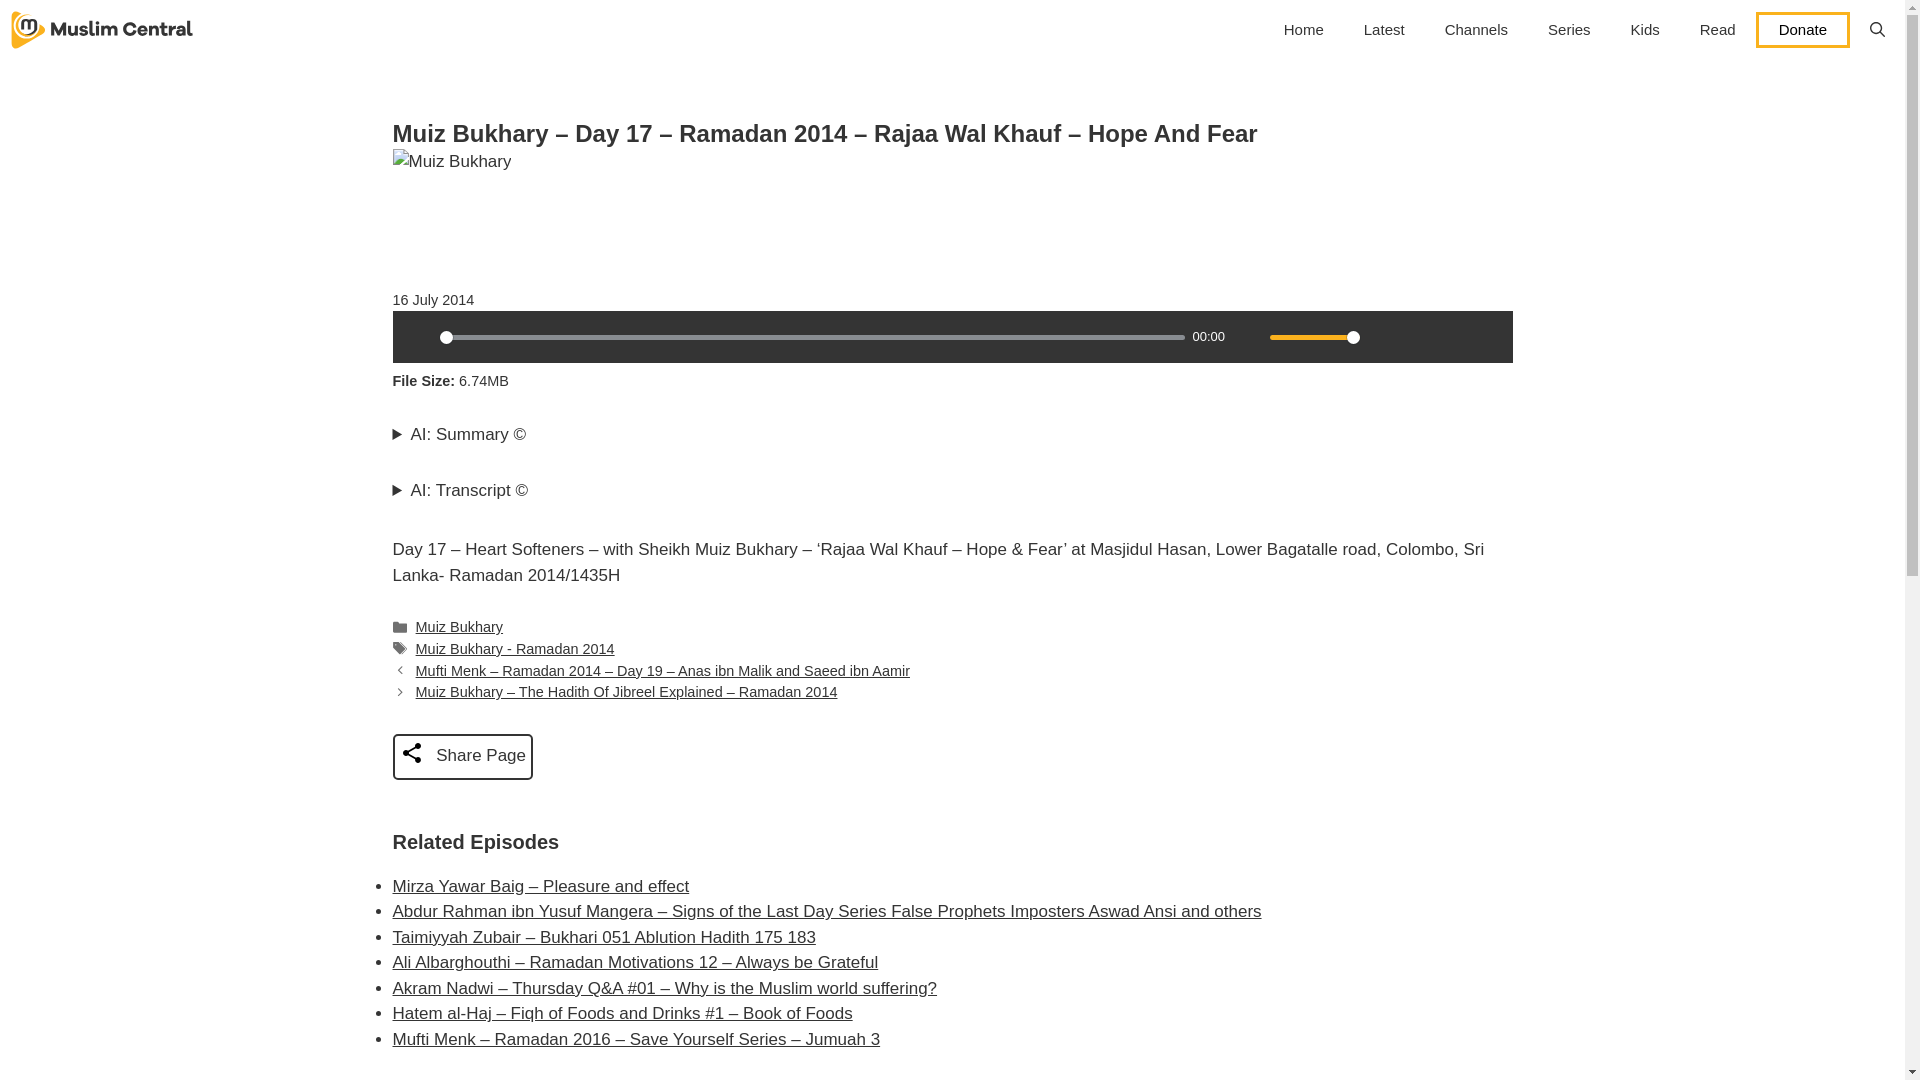 This screenshot has height=1080, width=1920. What do you see at coordinates (1803, 29) in the screenshot?
I see `Donate` at bounding box center [1803, 29].